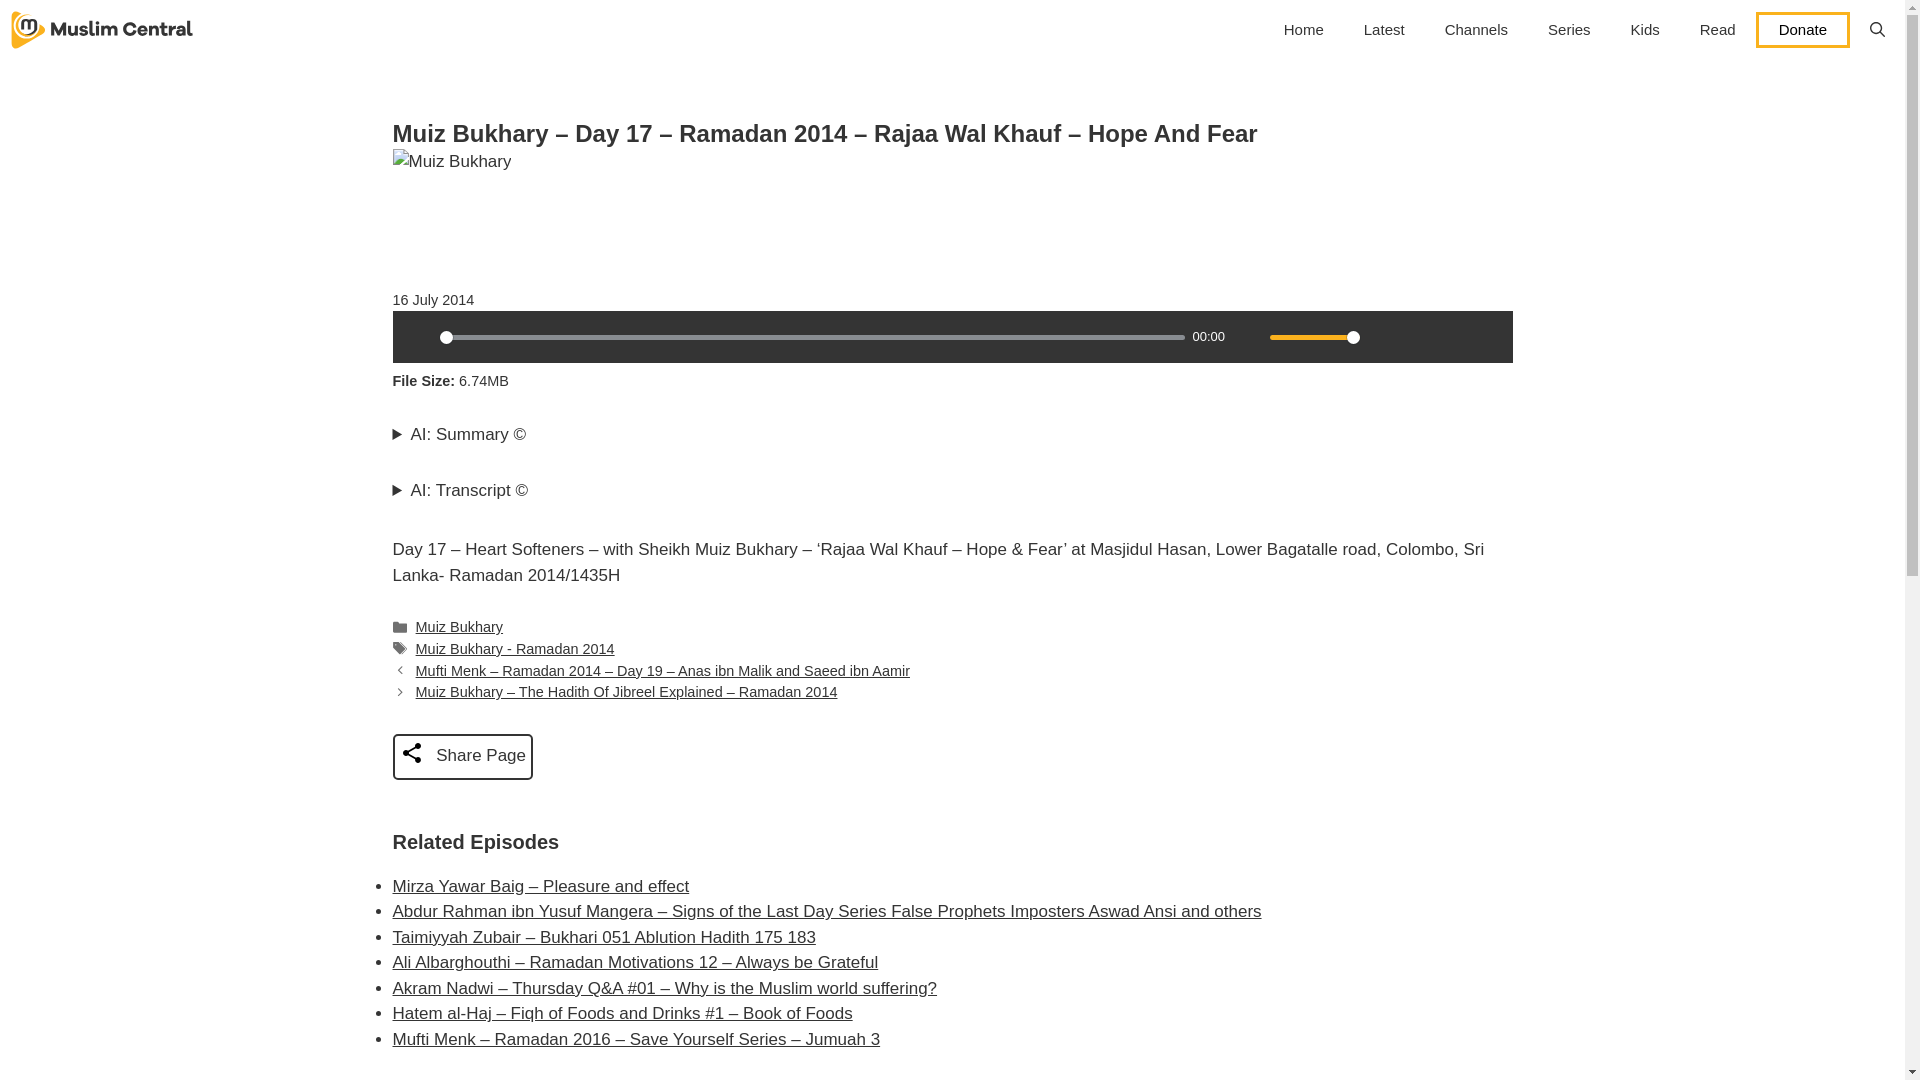 This screenshot has height=1080, width=1920. What do you see at coordinates (1803, 29) in the screenshot?
I see `Donate` at bounding box center [1803, 29].